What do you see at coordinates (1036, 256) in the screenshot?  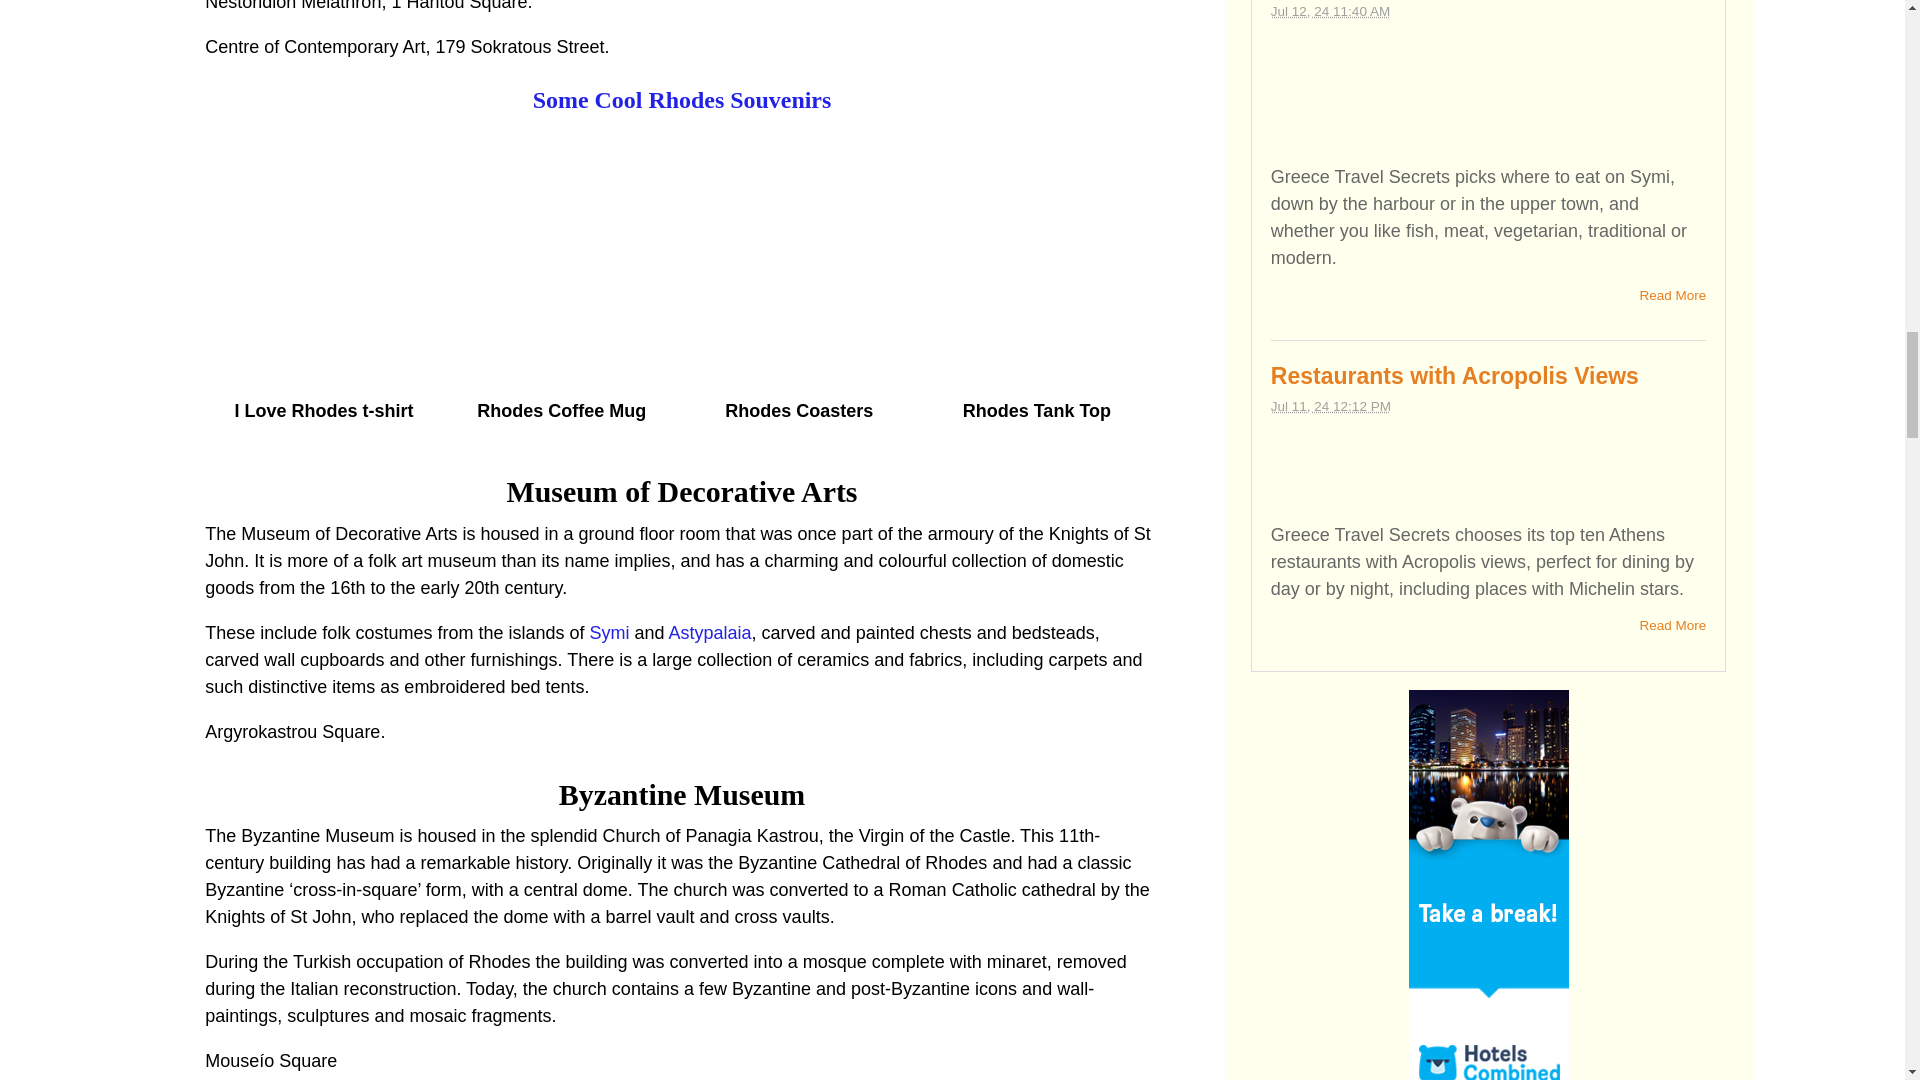 I see `Rhodes-tank-top-zazzle.jpg` at bounding box center [1036, 256].